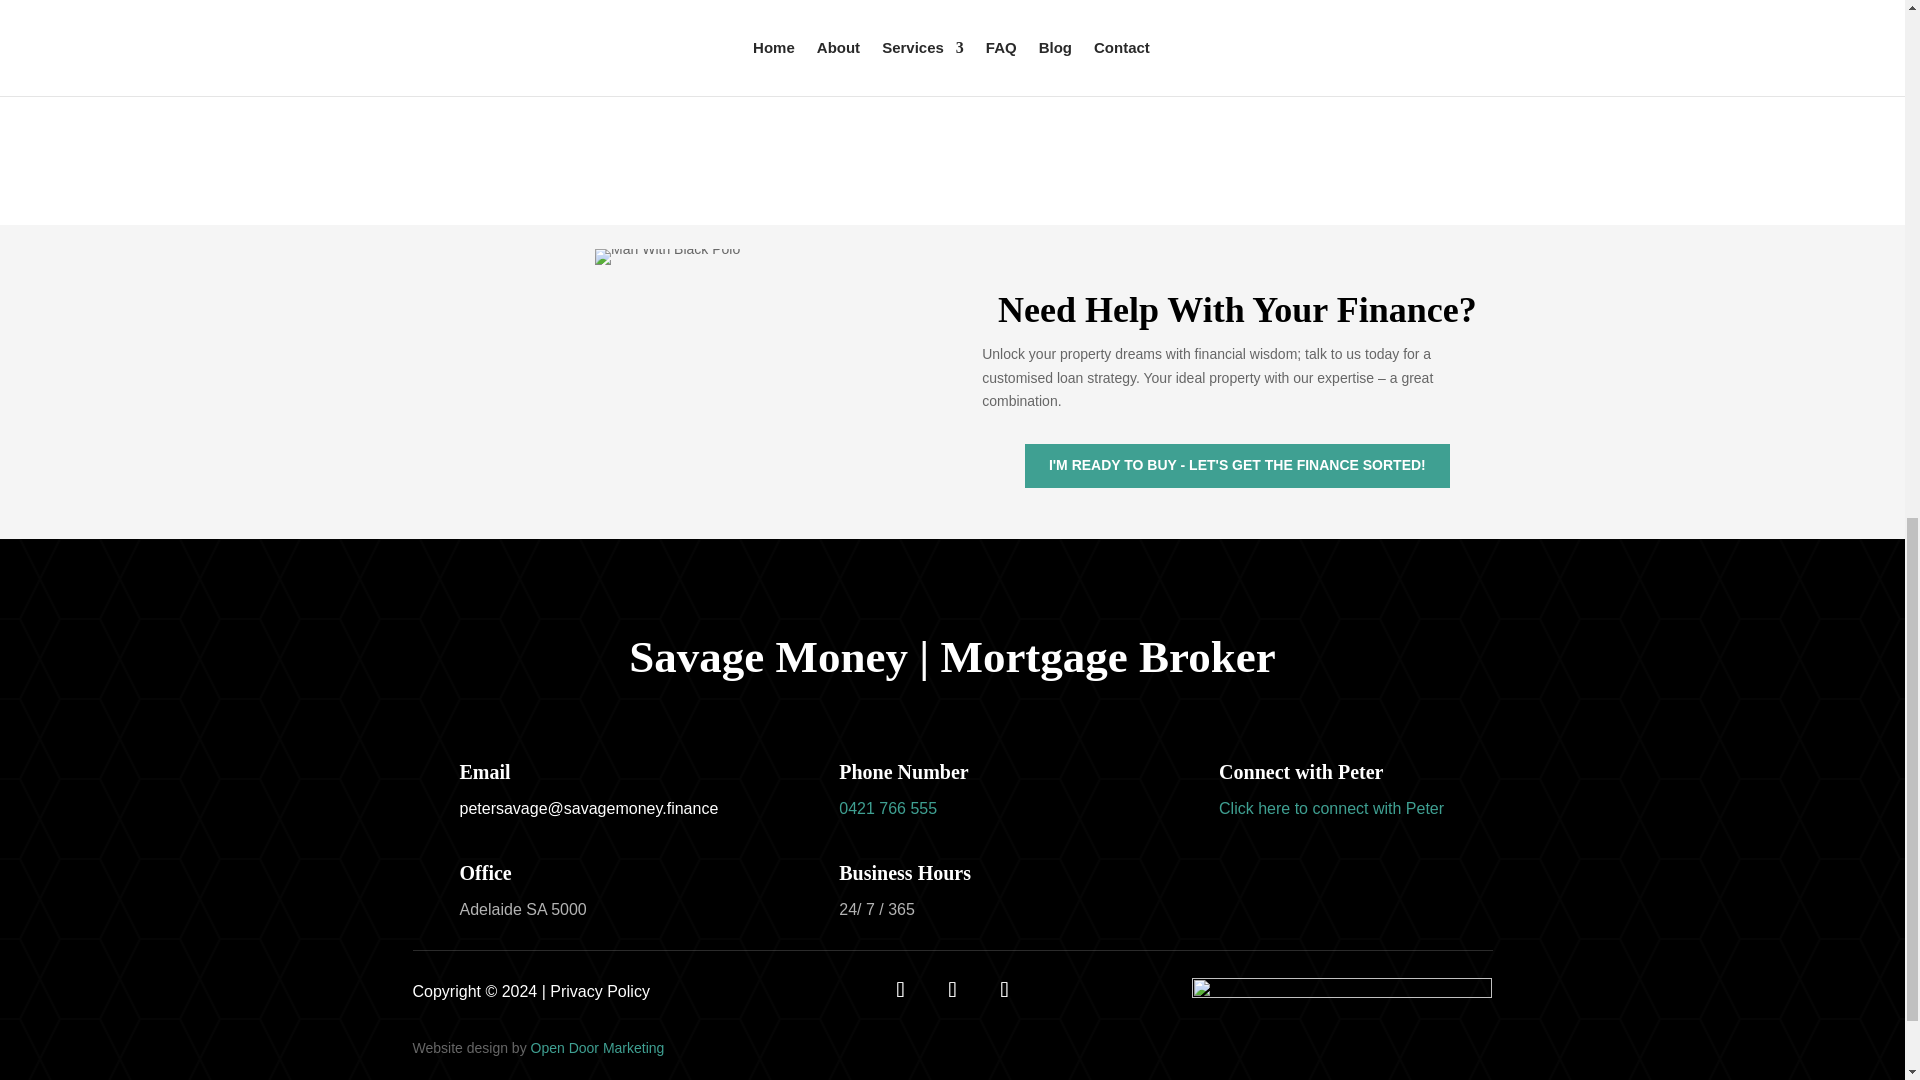 The height and width of the screenshot is (1080, 1920). I want to click on Follow on Instagram, so click(1003, 989).